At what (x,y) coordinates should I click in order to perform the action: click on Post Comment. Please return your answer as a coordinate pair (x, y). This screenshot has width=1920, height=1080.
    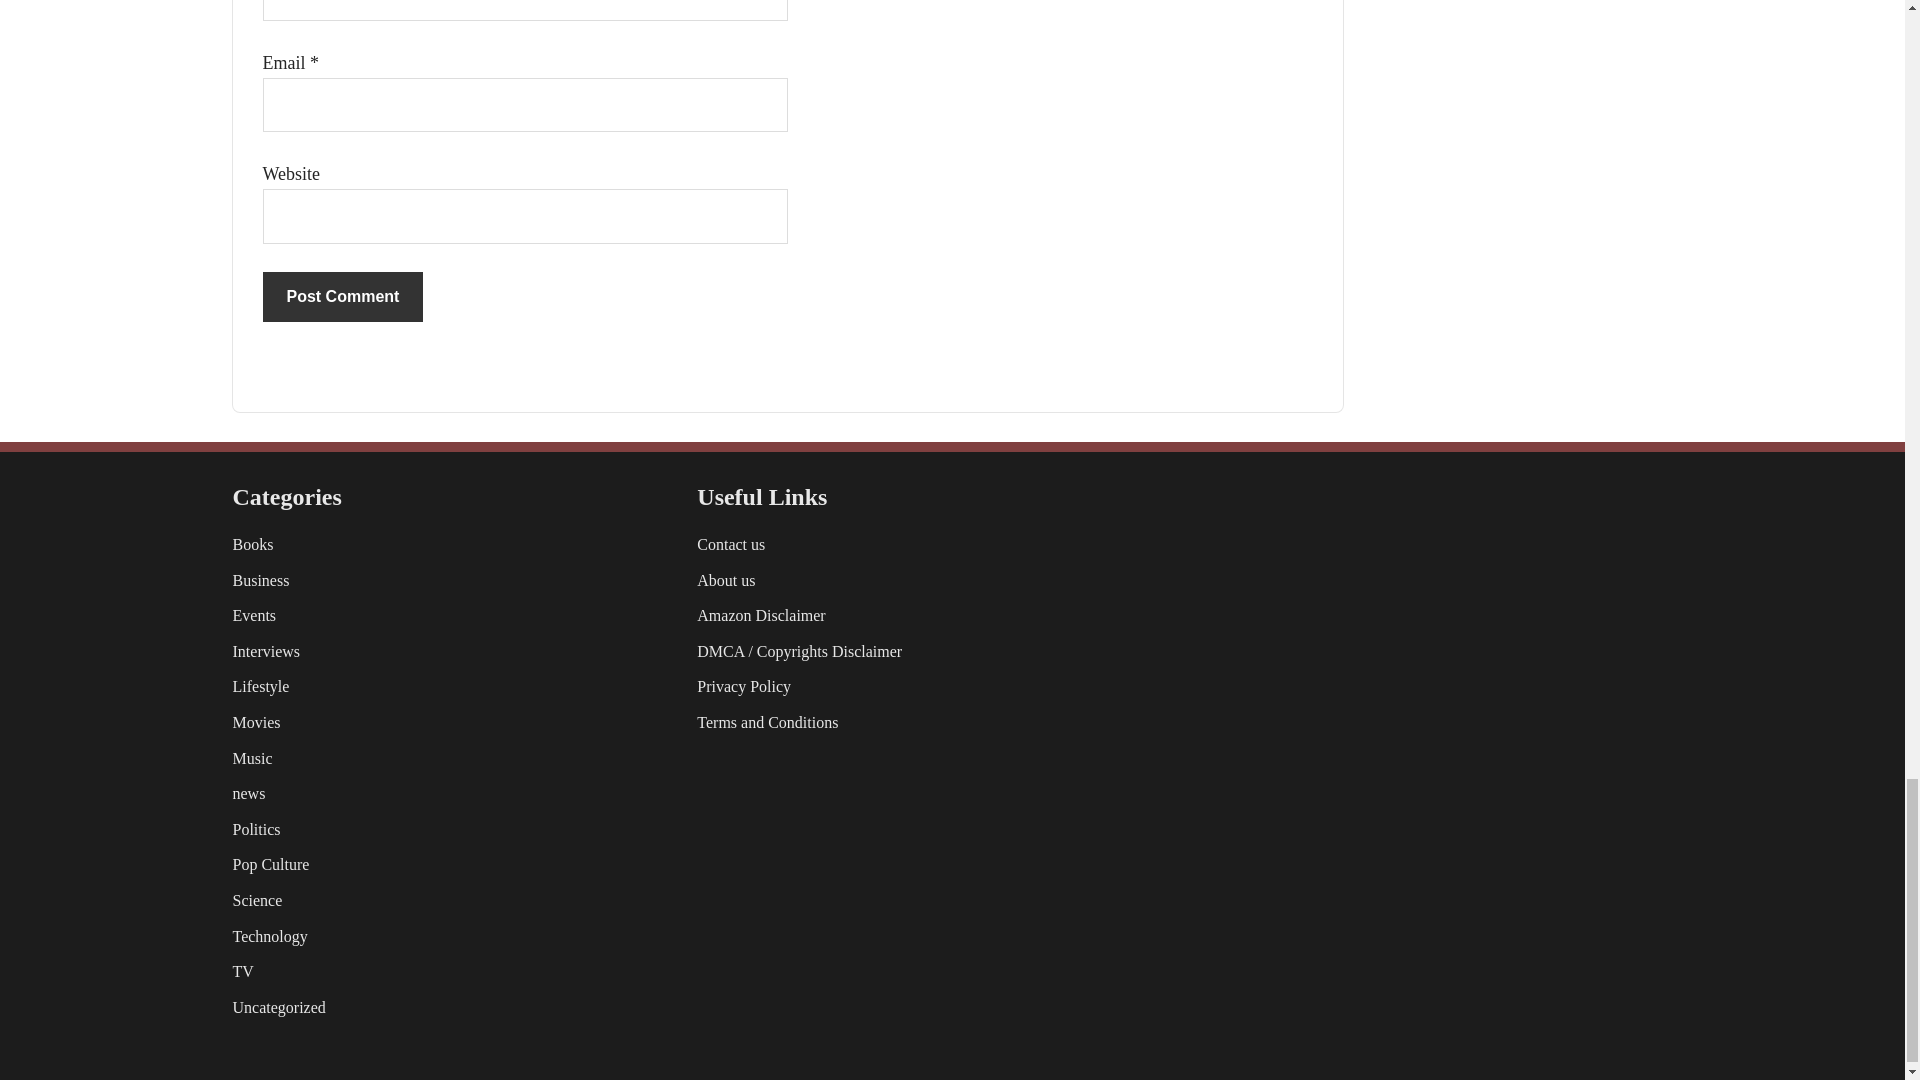
    Looking at the image, I should click on (342, 296).